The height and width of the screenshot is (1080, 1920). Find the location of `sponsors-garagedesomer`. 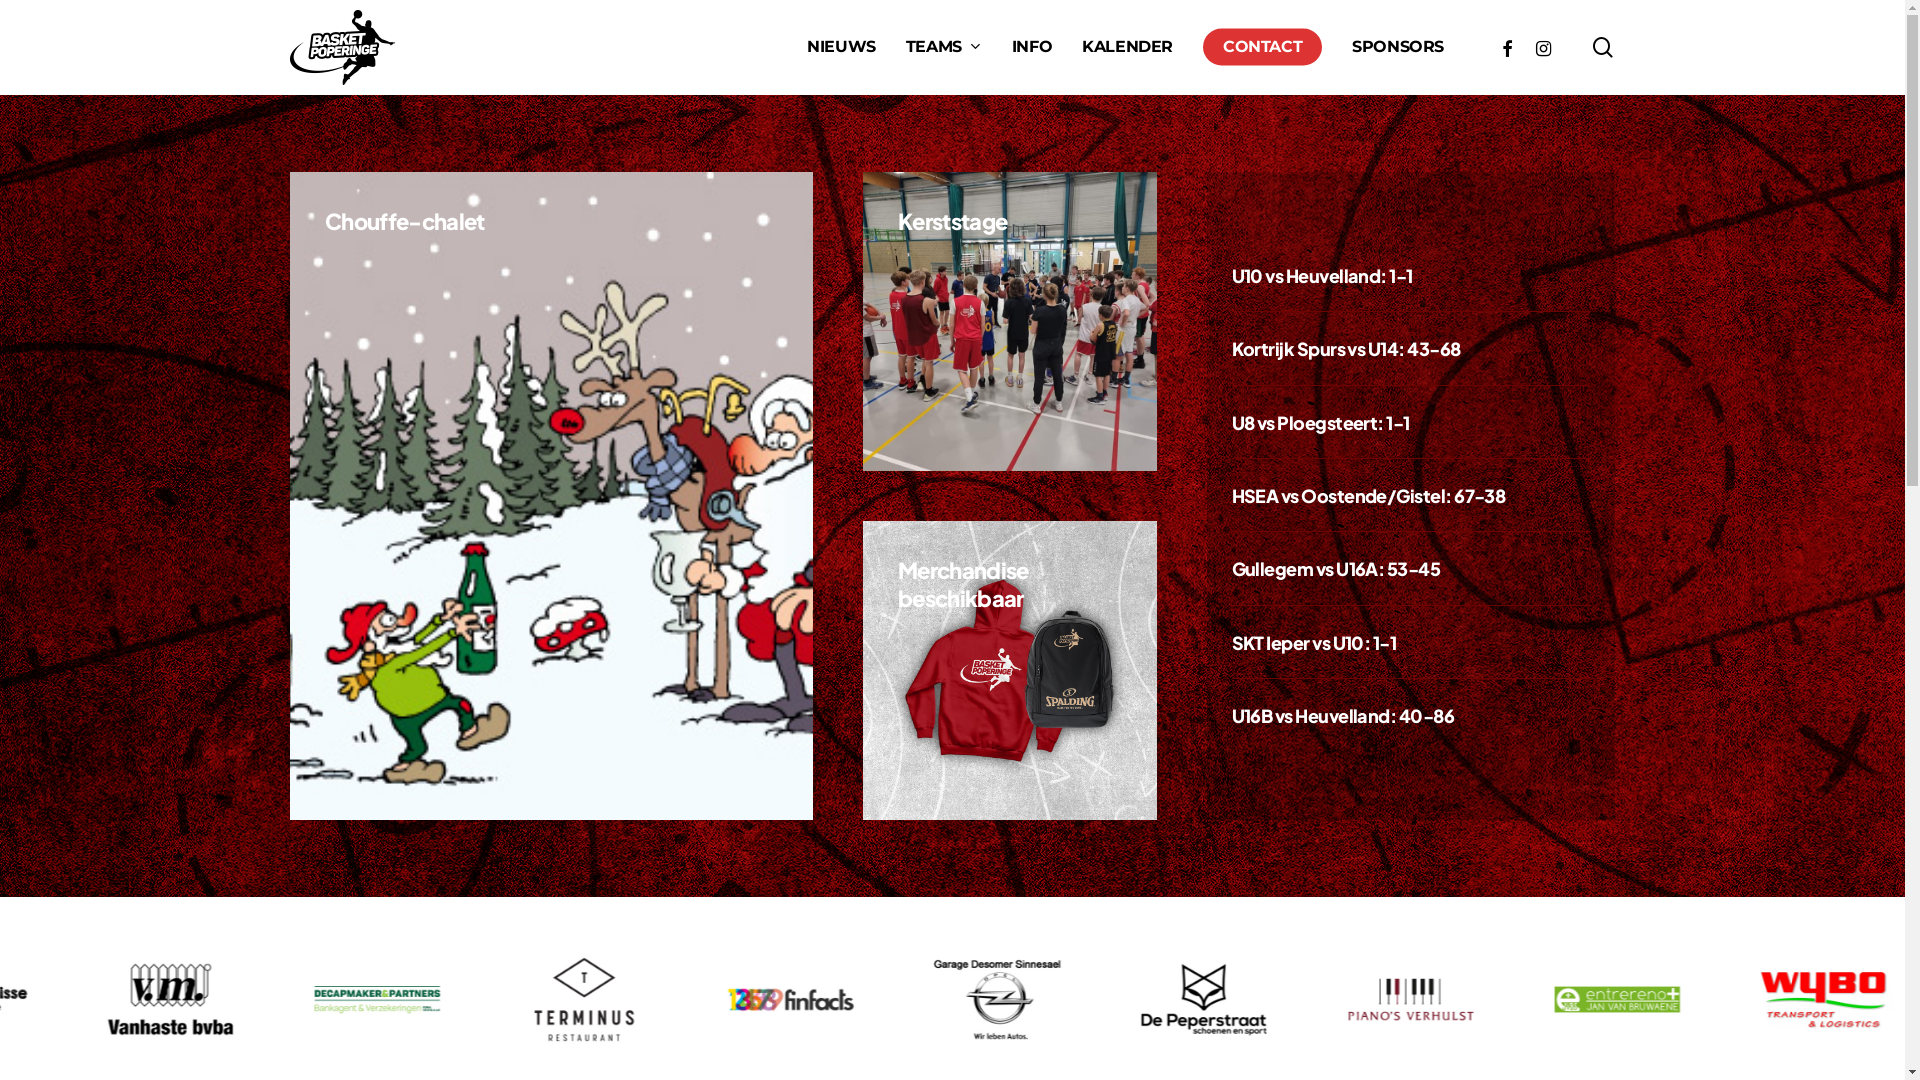

sponsors-garagedesomer is located at coordinates (1002, 1000).